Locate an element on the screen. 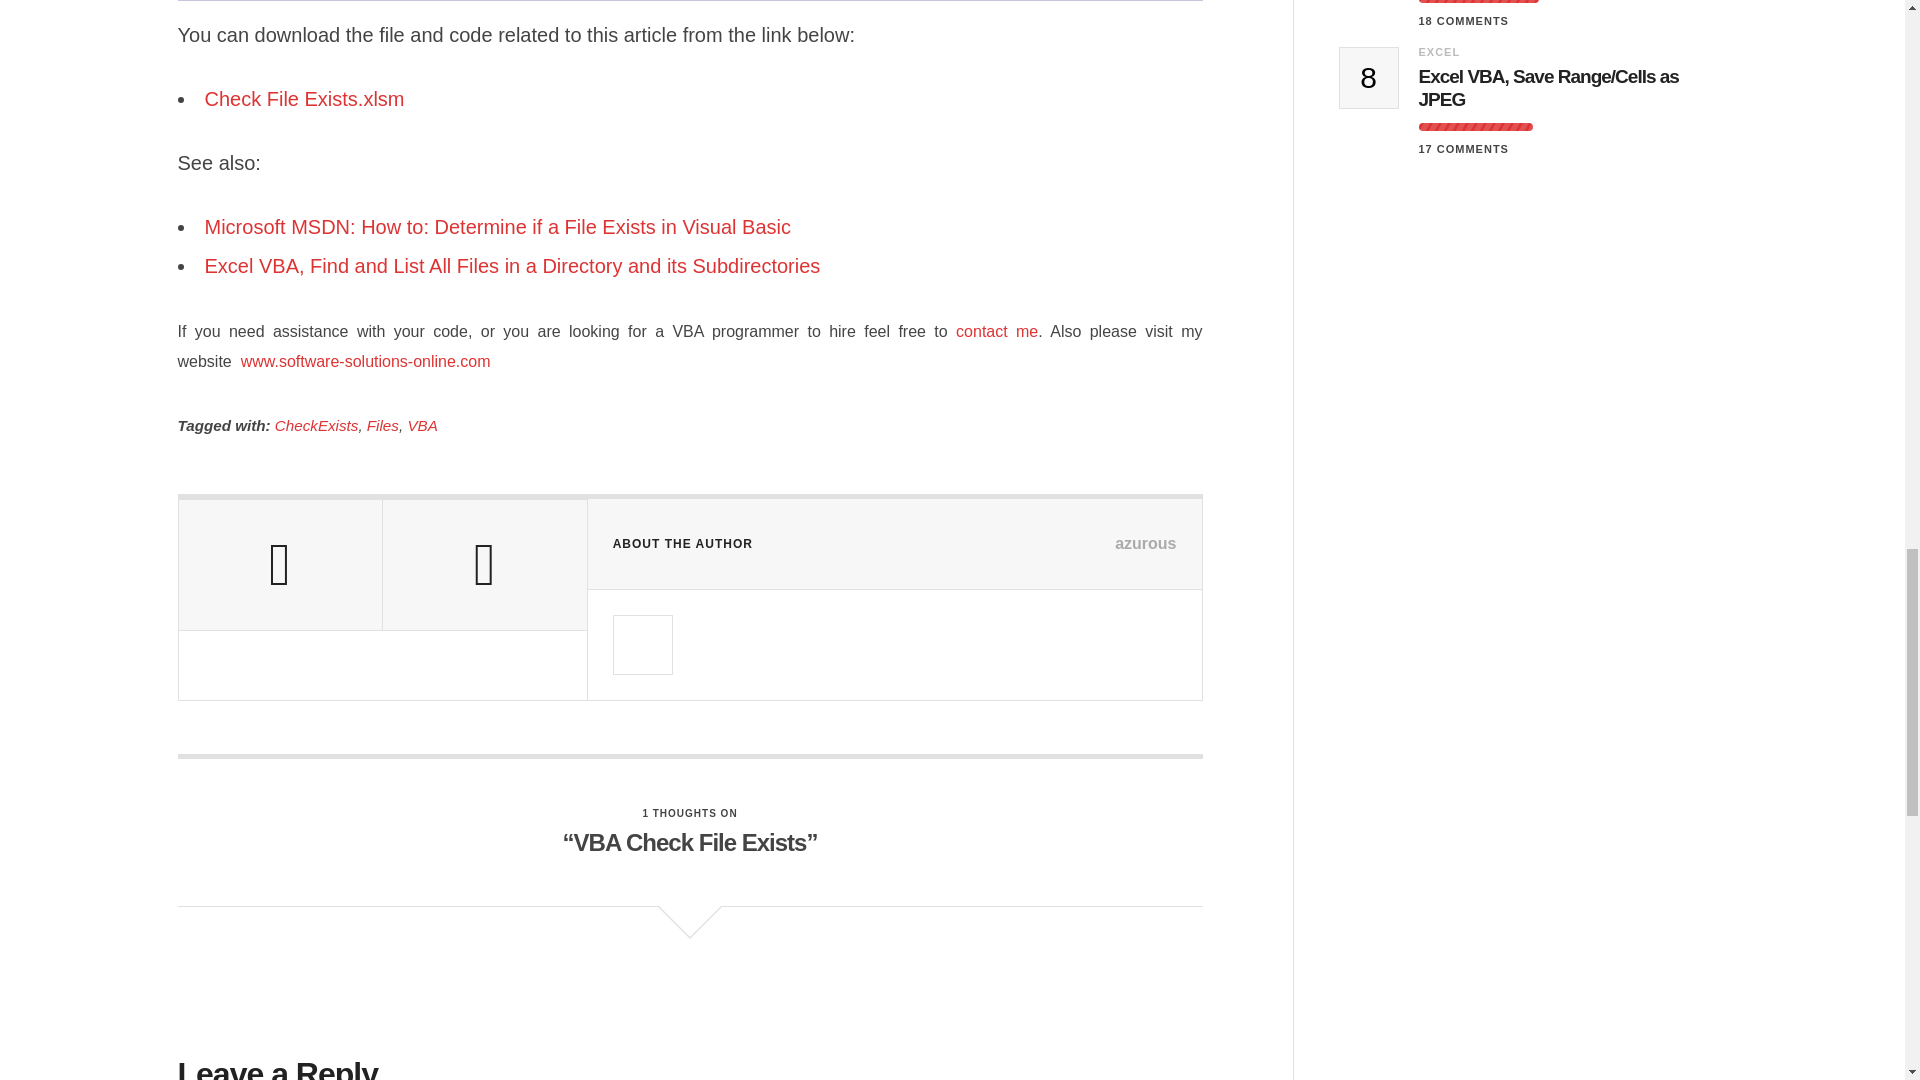 Image resolution: width=1920 pixels, height=1080 pixels.  www.software-solutions-online.com is located at coordinates (362, 362).